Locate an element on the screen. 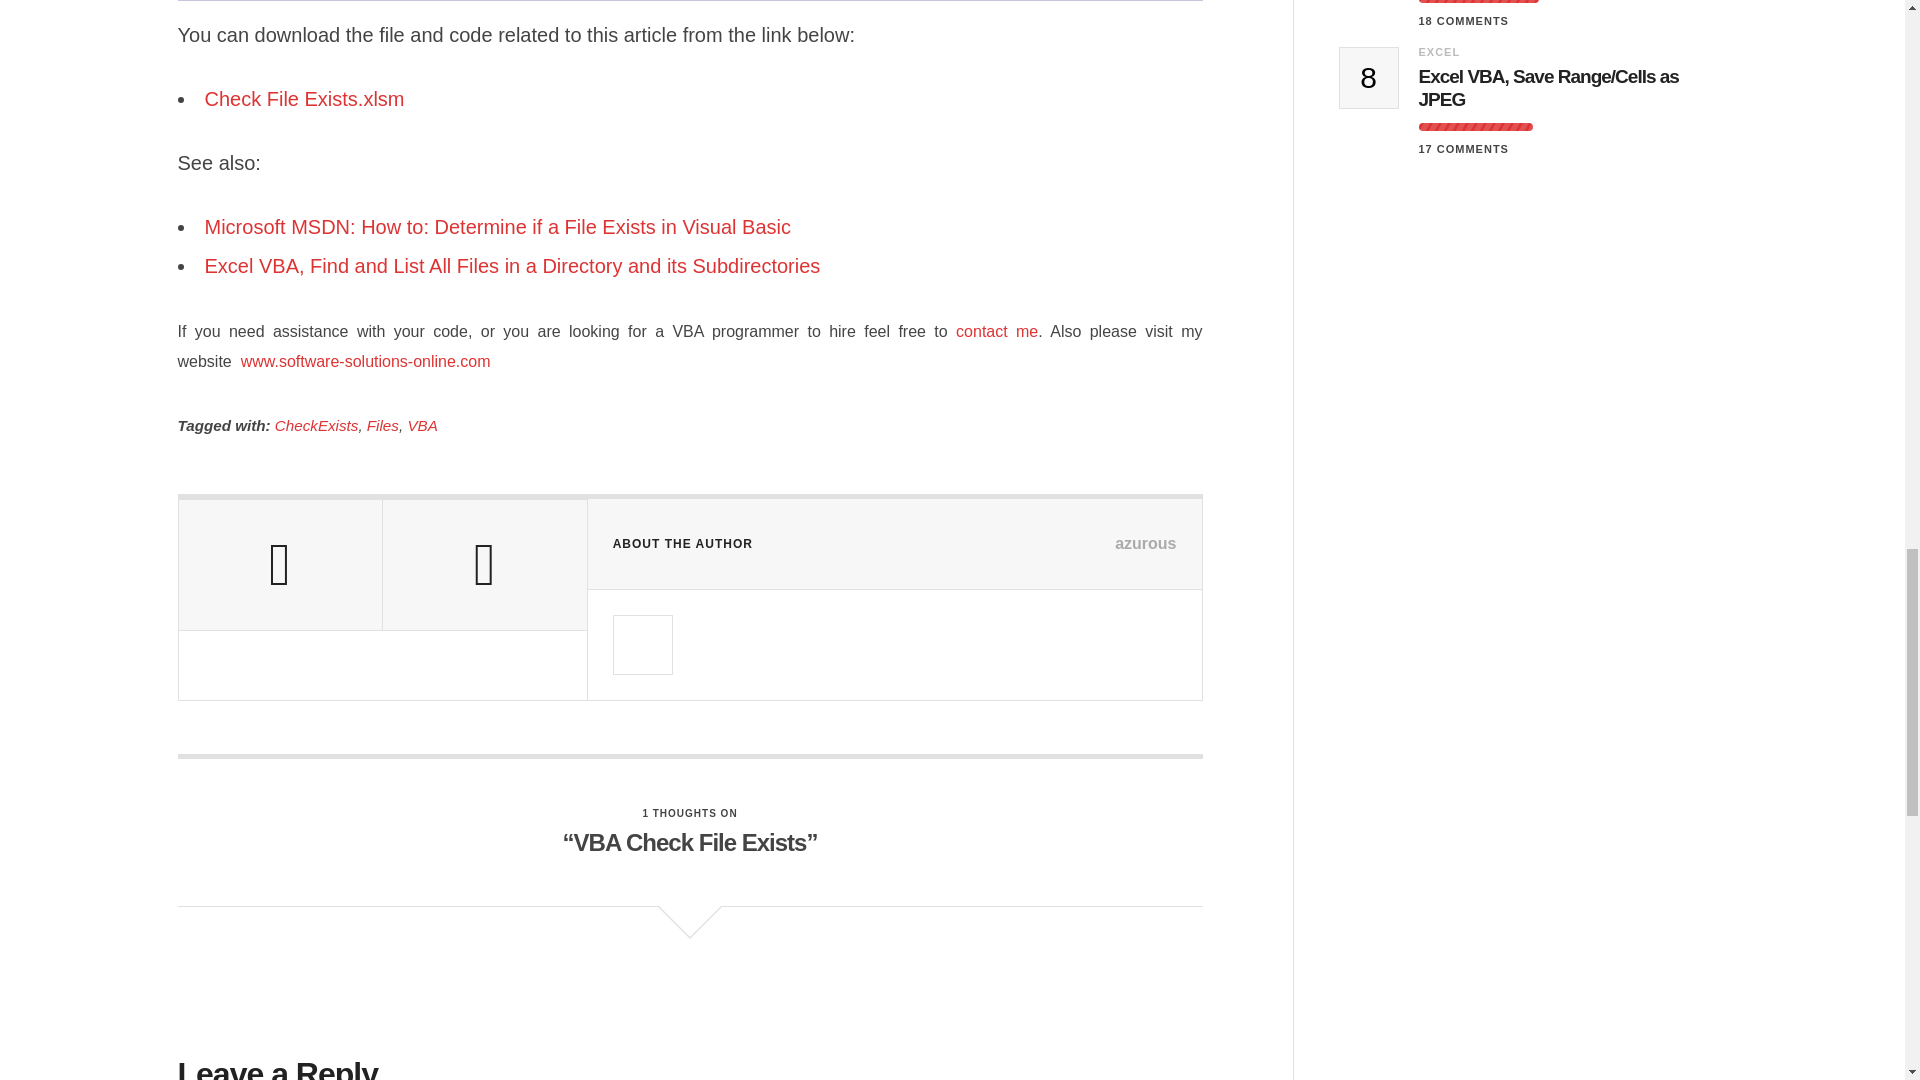 Image resolution: width=1920 pixels, height=1080 pixels.  www.software-solutions-online.com is located at coordinates (362, 362).